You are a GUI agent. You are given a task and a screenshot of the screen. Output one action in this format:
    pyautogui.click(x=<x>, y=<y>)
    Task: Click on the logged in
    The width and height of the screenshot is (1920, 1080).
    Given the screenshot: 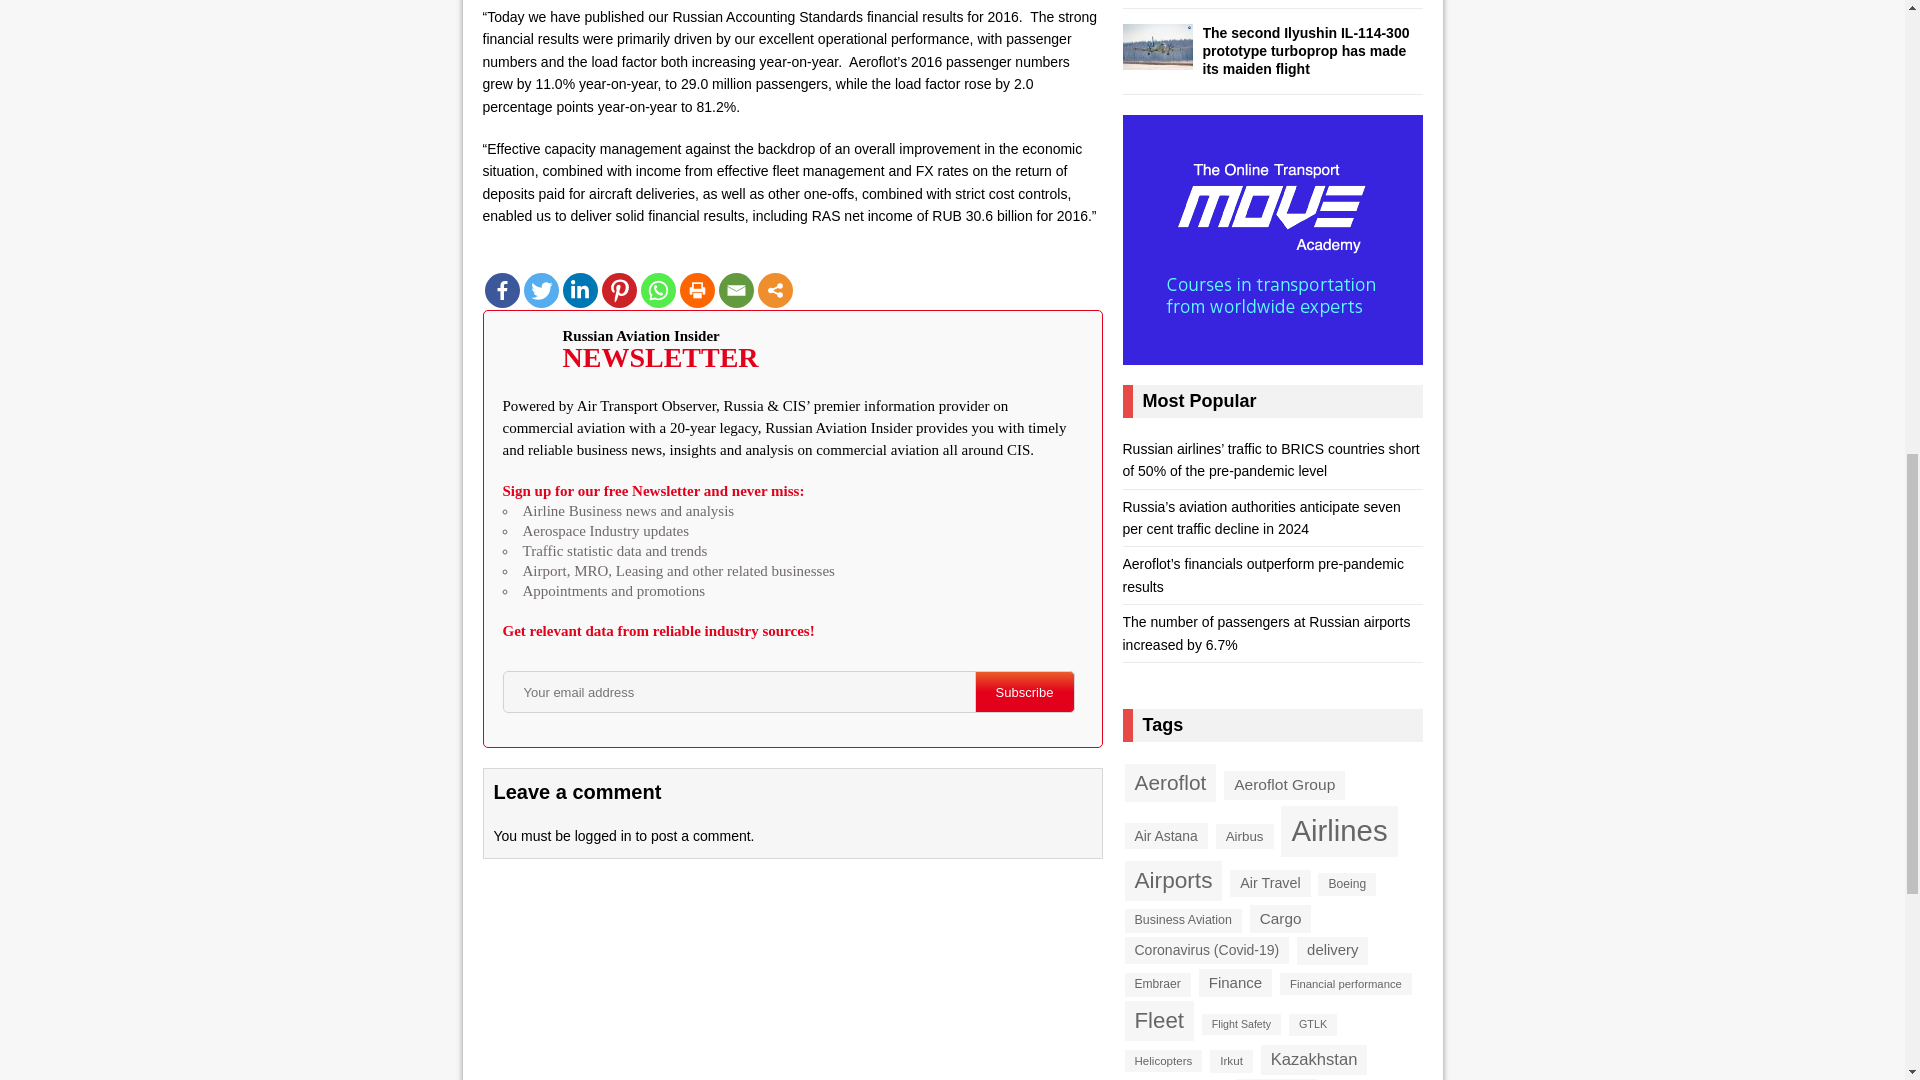 What is the action you would take?
    pyautogui.click(x=602, y=836)
    